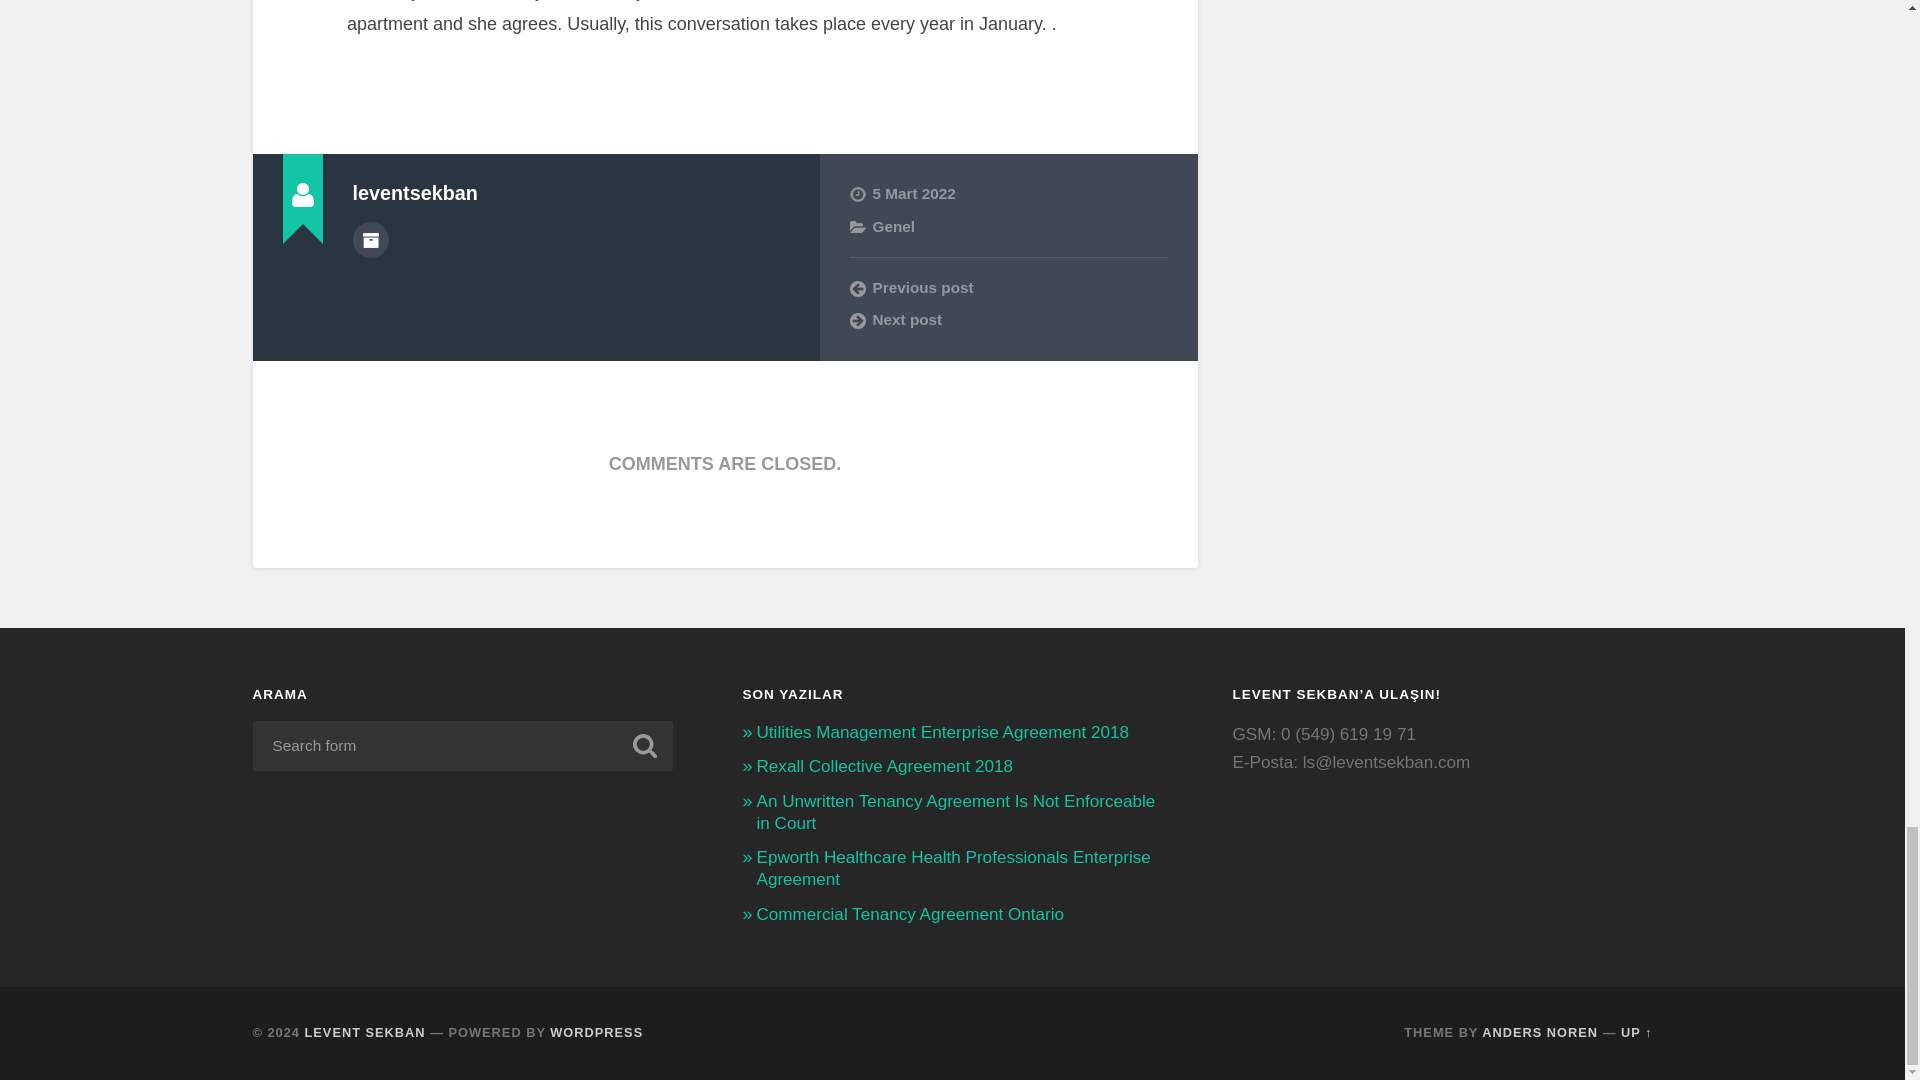 The width and height of the screenshot is (1920, 1080). What do you see at coordinates (644, 745) in the screenshot?
I see `Search` at bounding box center [644, 745].